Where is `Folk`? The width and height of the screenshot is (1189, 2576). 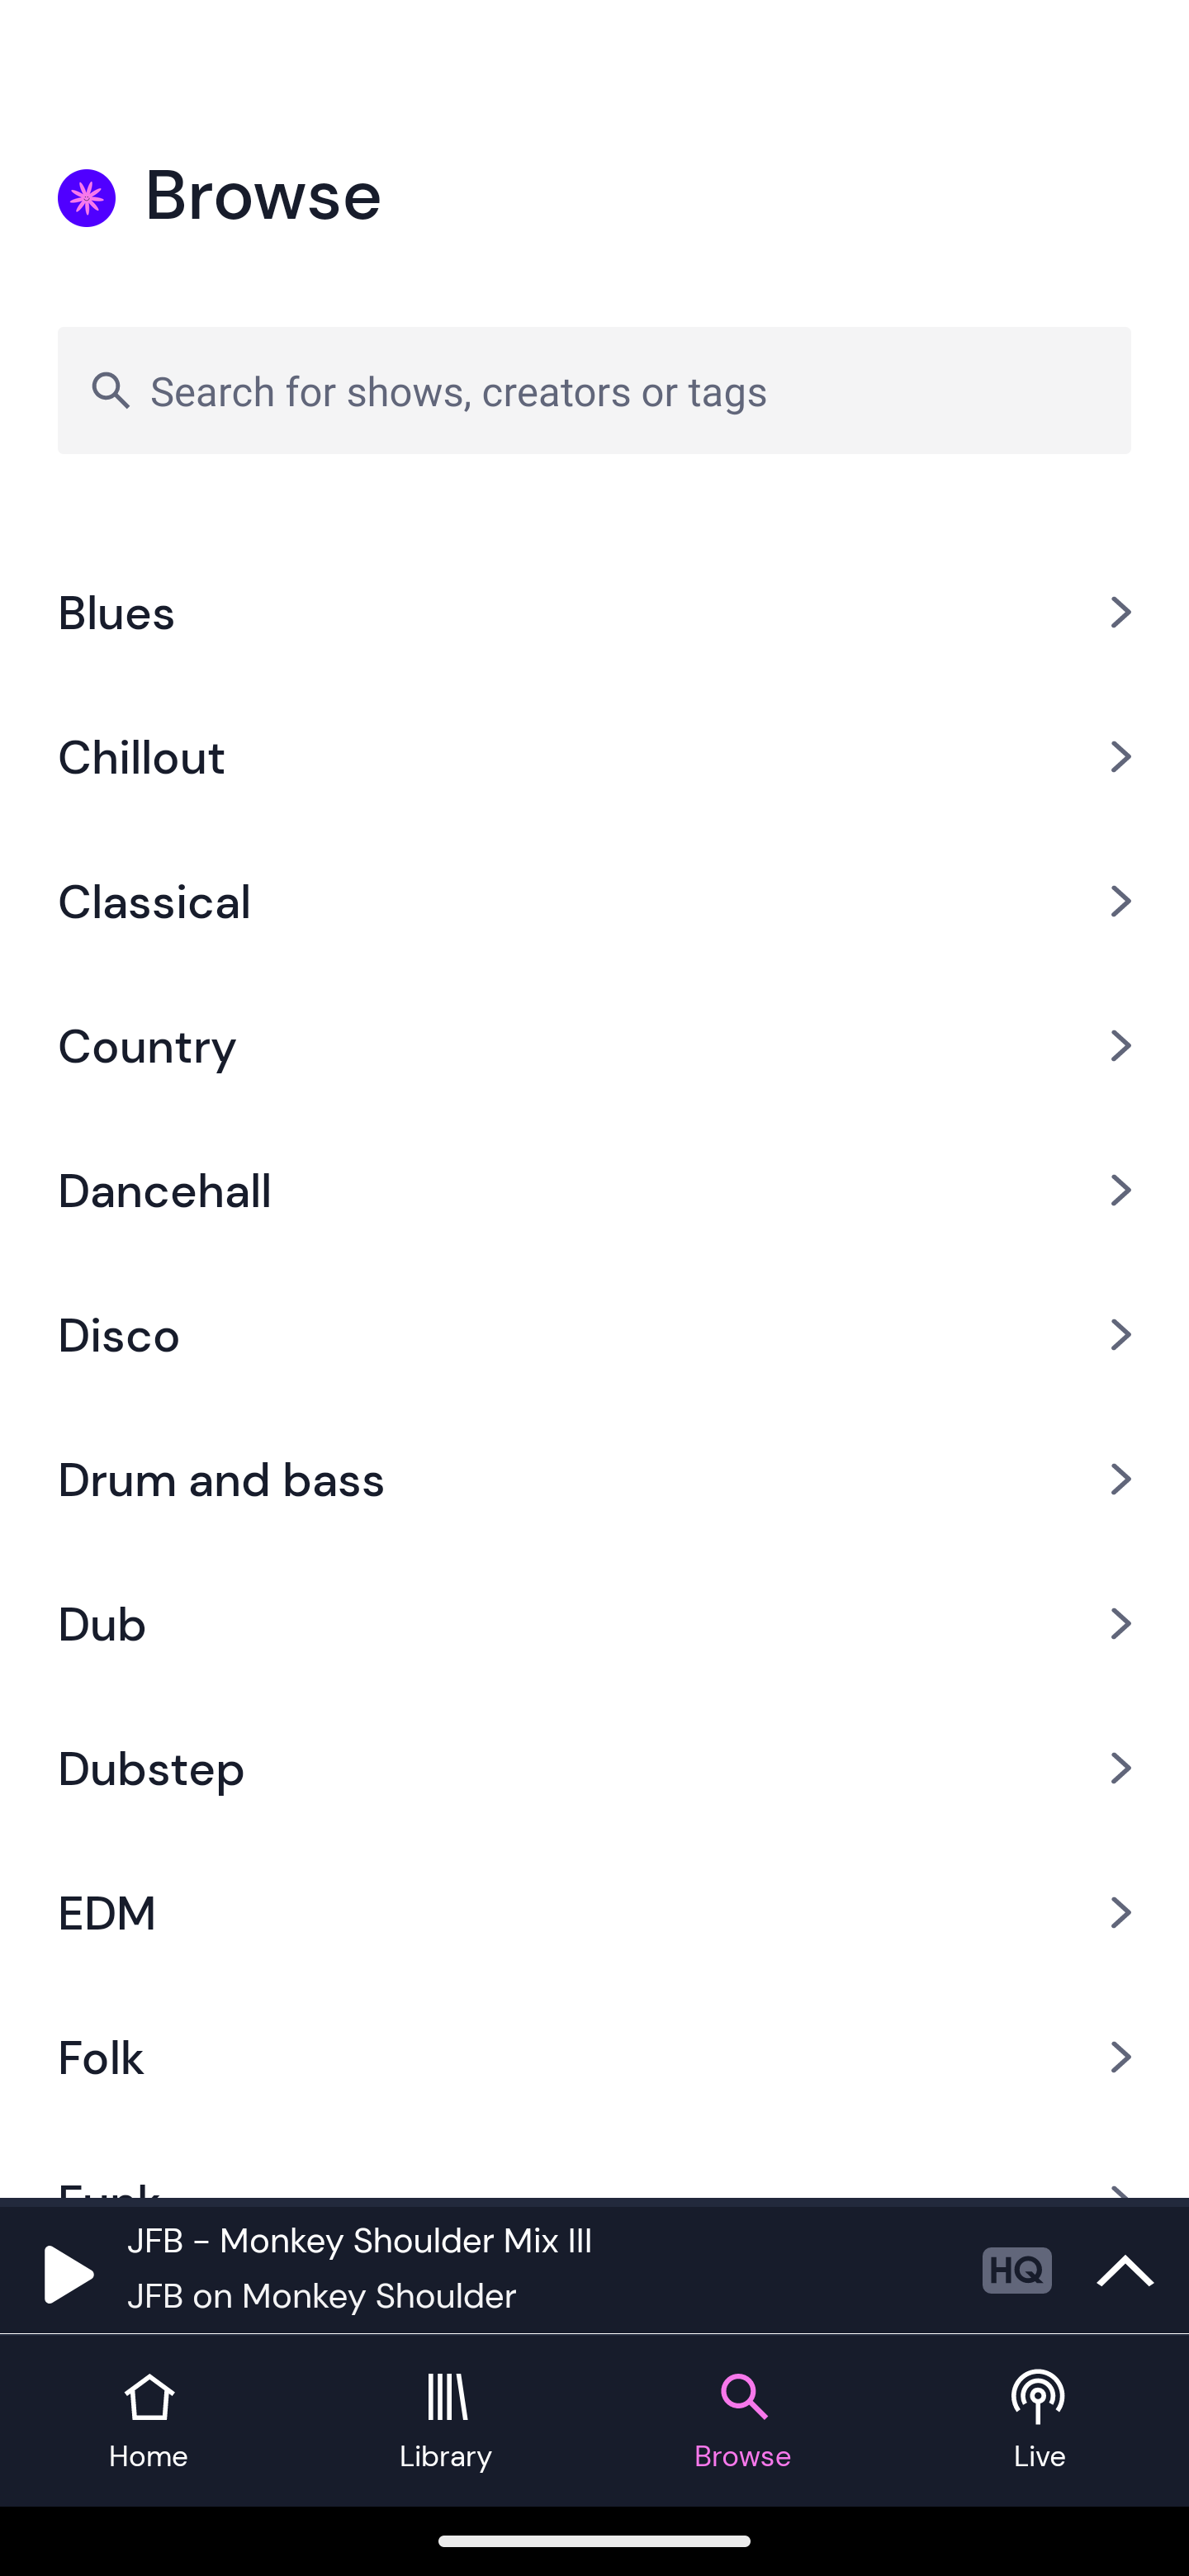 Folk is located at coordinates (594, 2057).